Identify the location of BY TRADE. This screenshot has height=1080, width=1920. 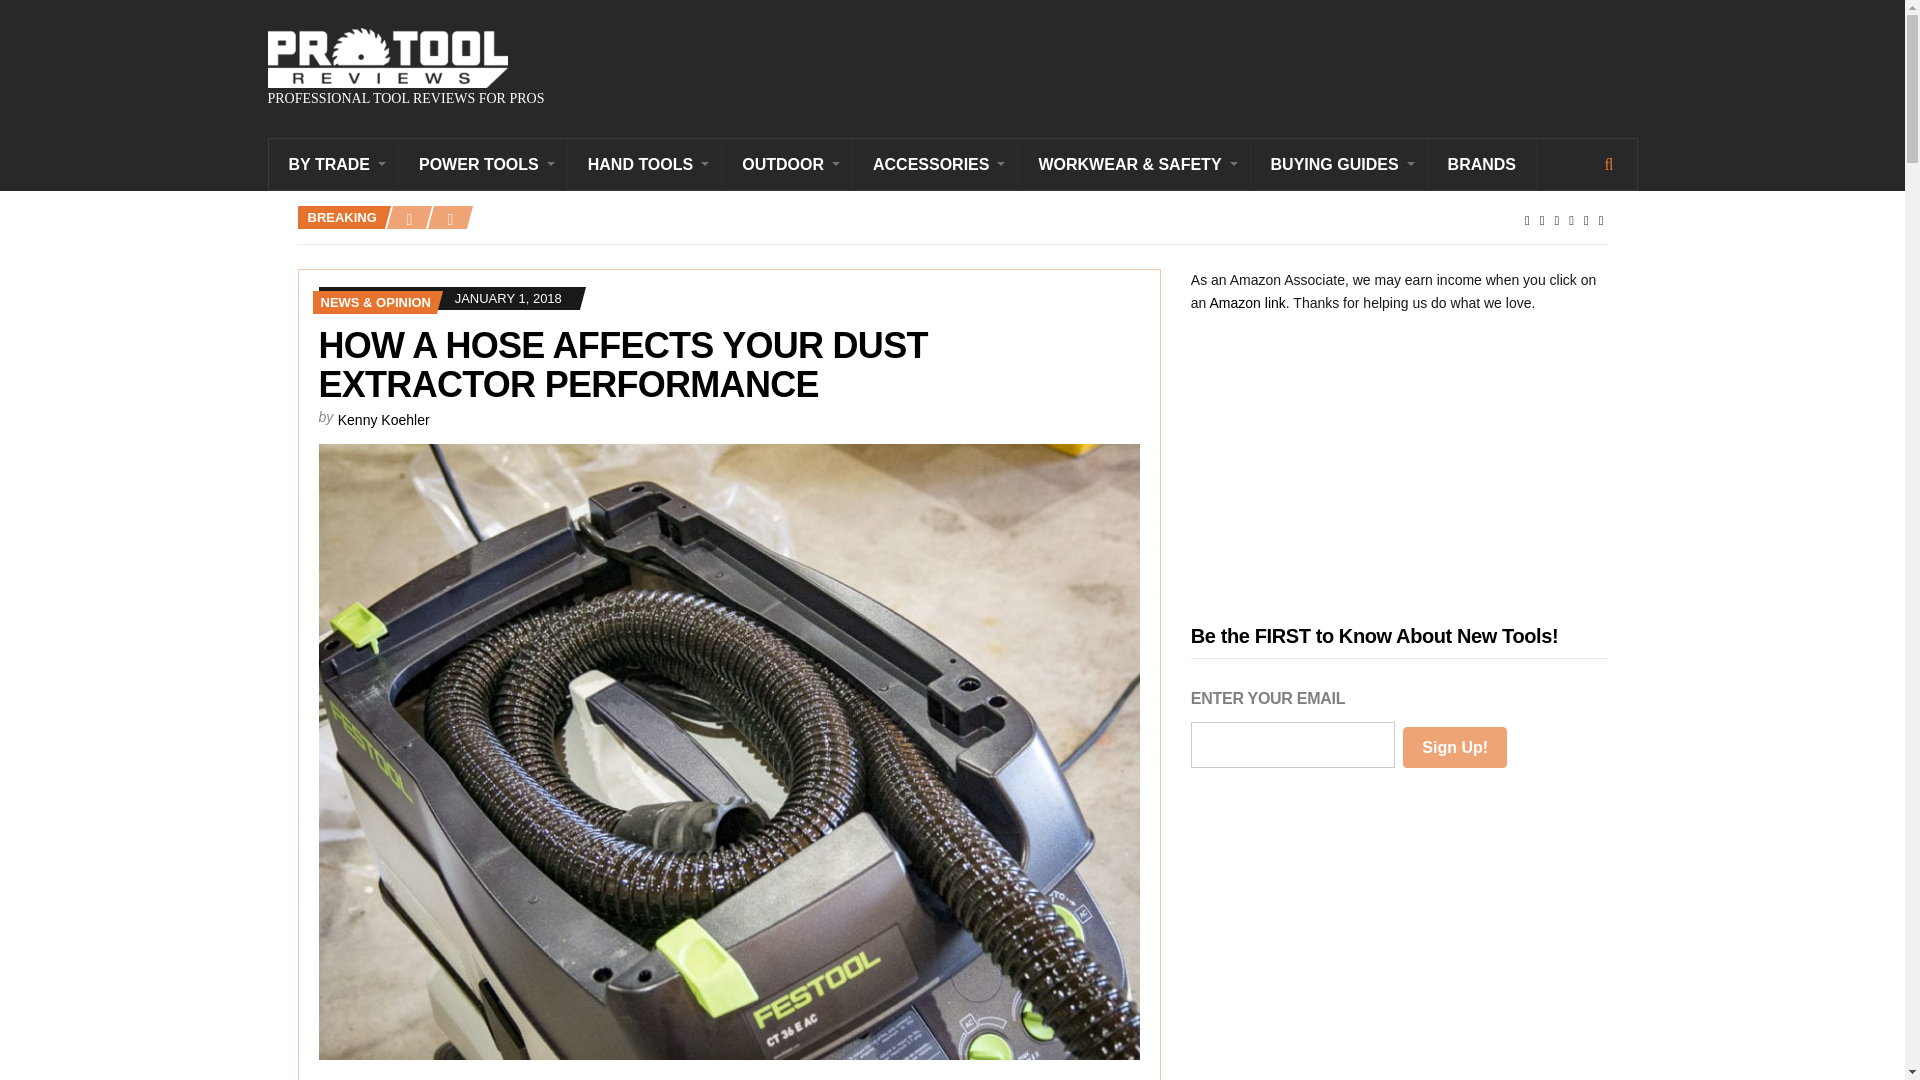
(334, 164).